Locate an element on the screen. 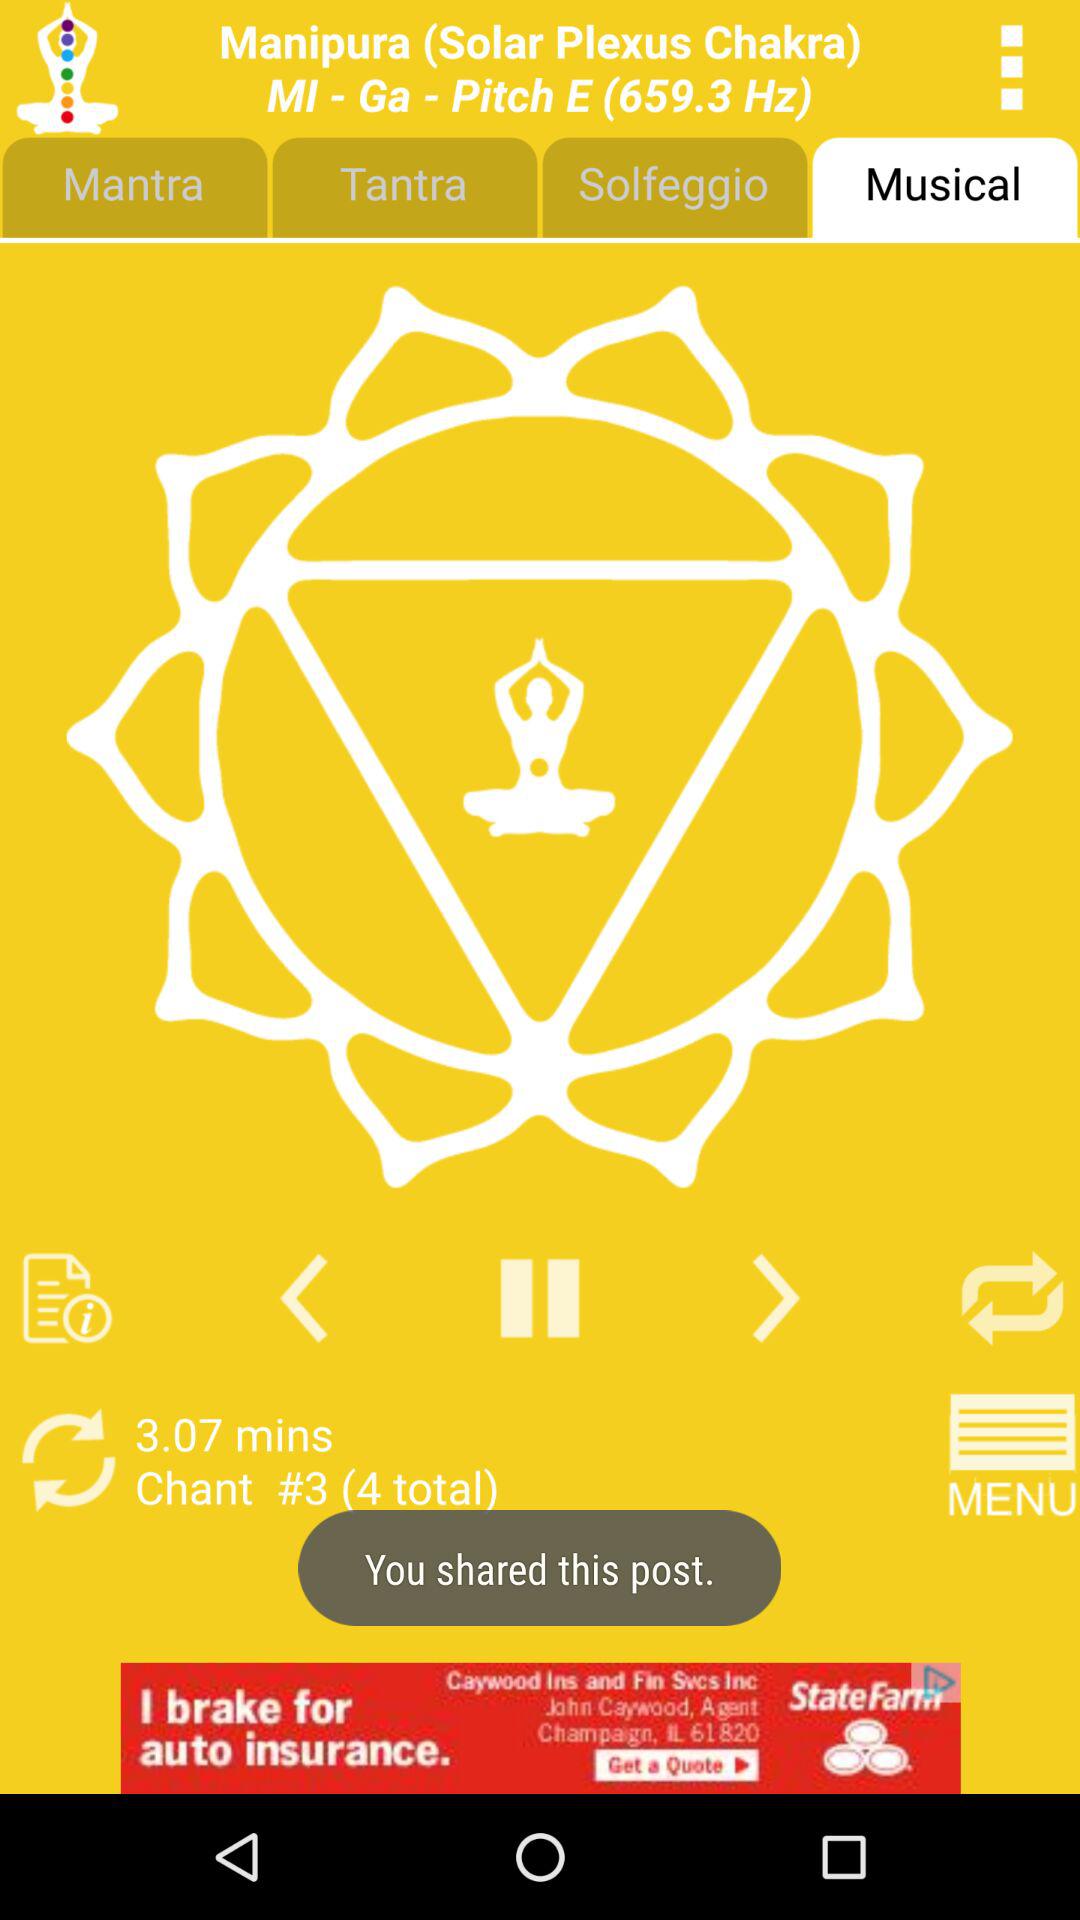 The image size is (1080, 1920). go next is located at coordinates (776, 1298).